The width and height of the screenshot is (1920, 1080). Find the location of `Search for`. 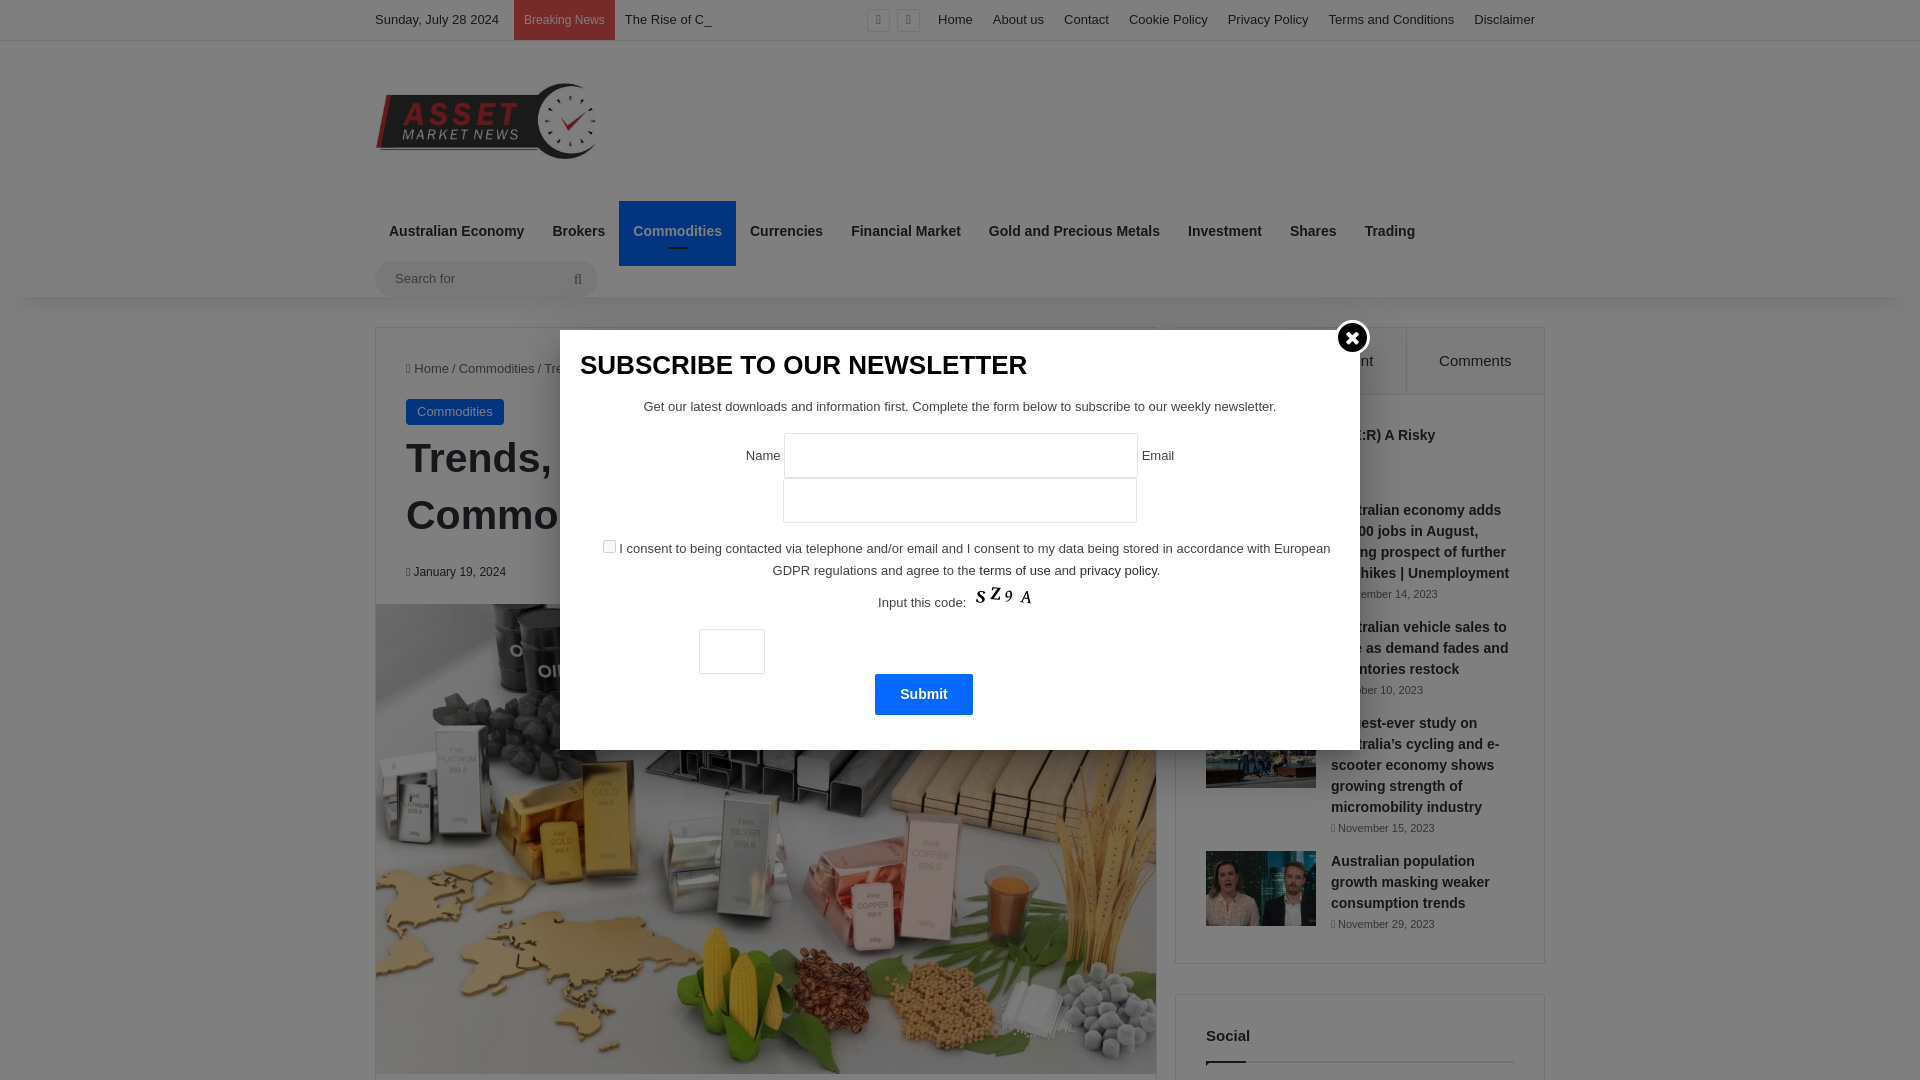

Search for is located at coordinates (486, 278).